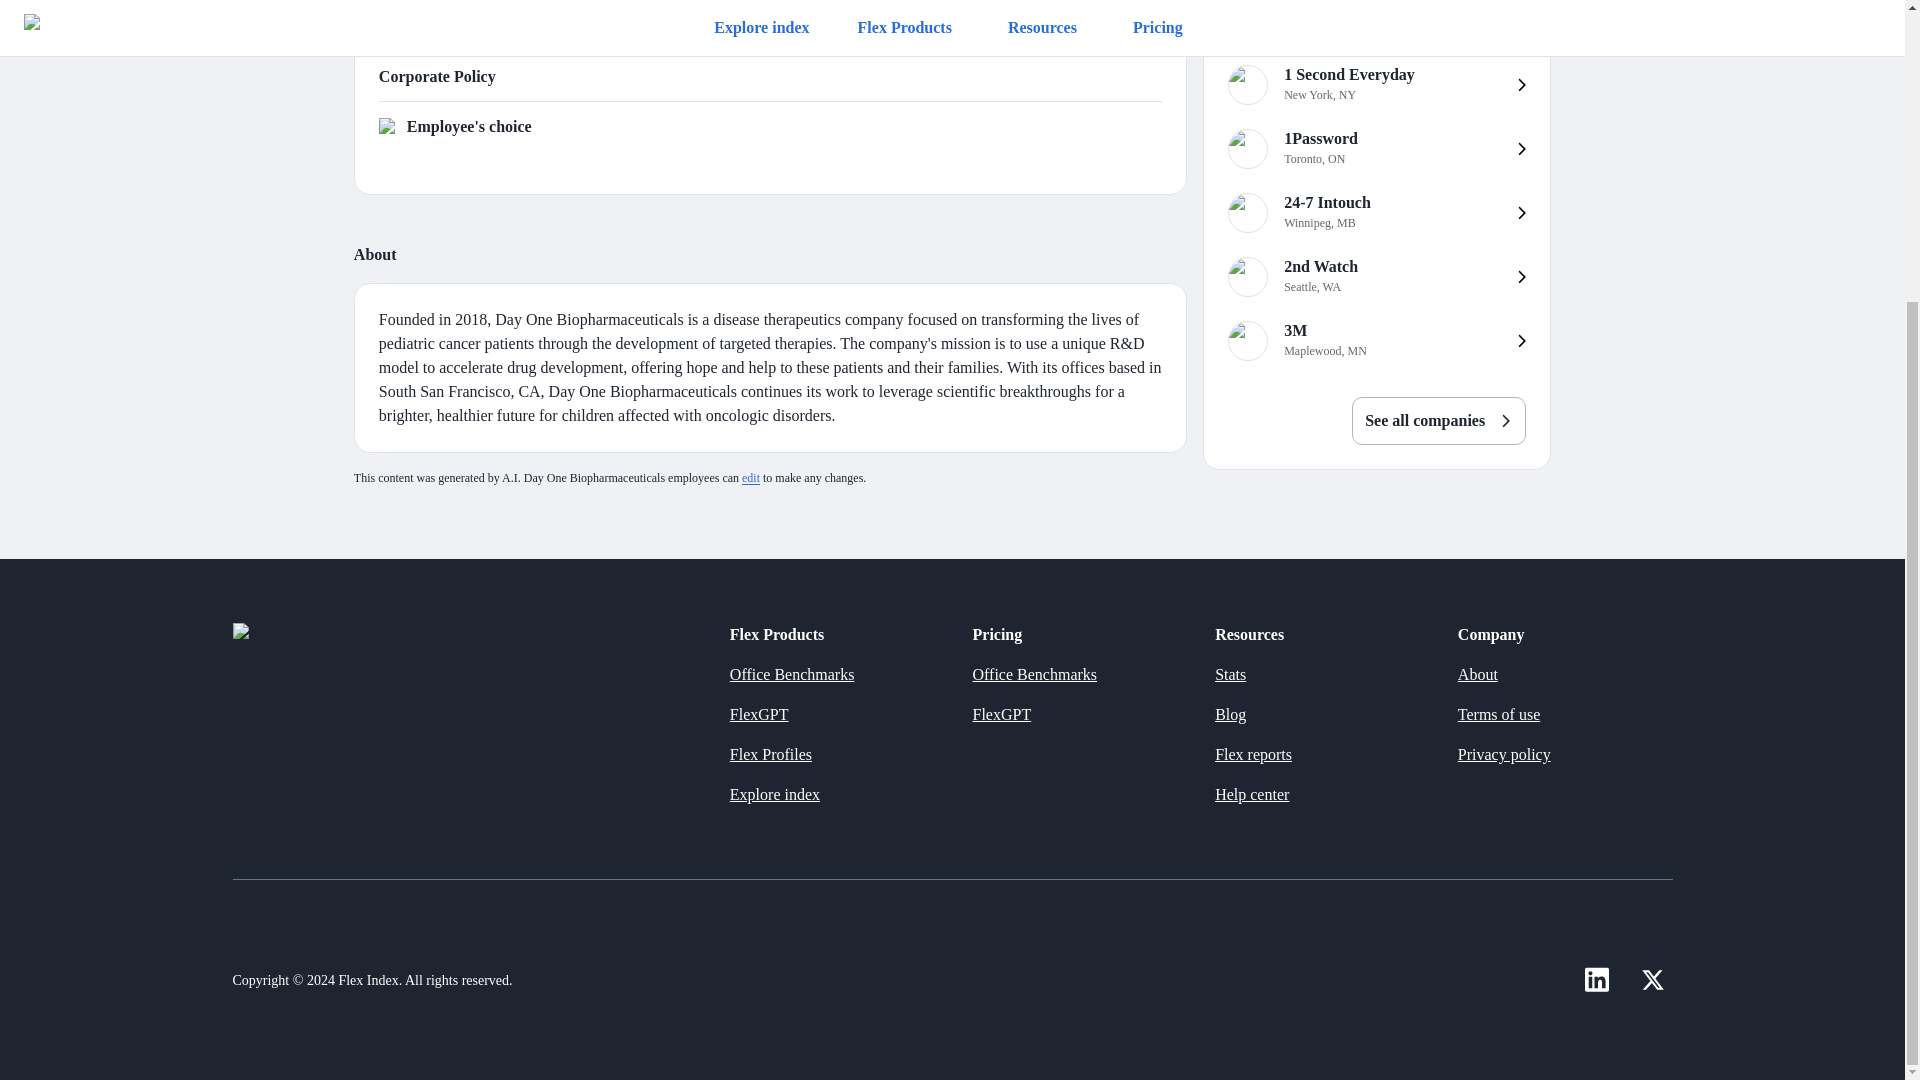 This screenshot has width=1920, height=1080. I want to click on Explore index, so click(750, 477).